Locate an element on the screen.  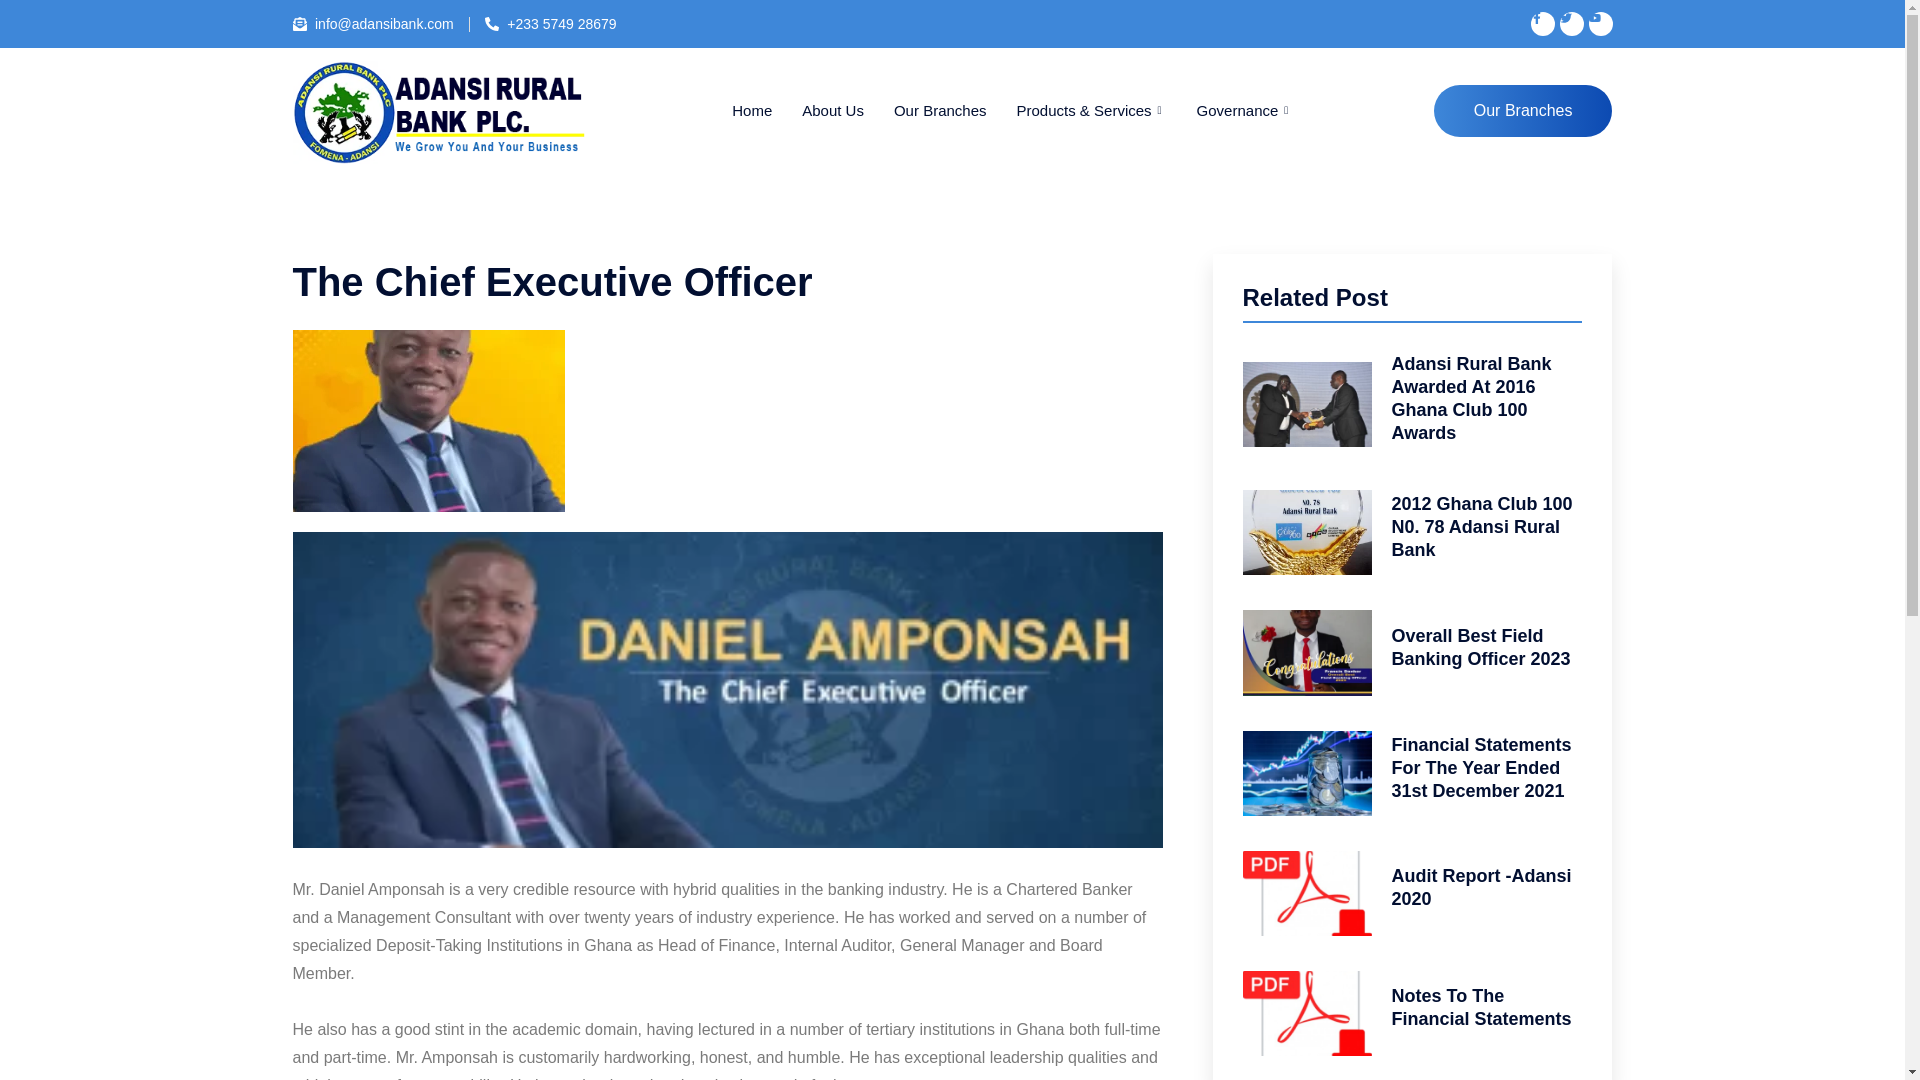
Overall Best Field Banking Officer 2023 is located at coordinates (1481, 647).